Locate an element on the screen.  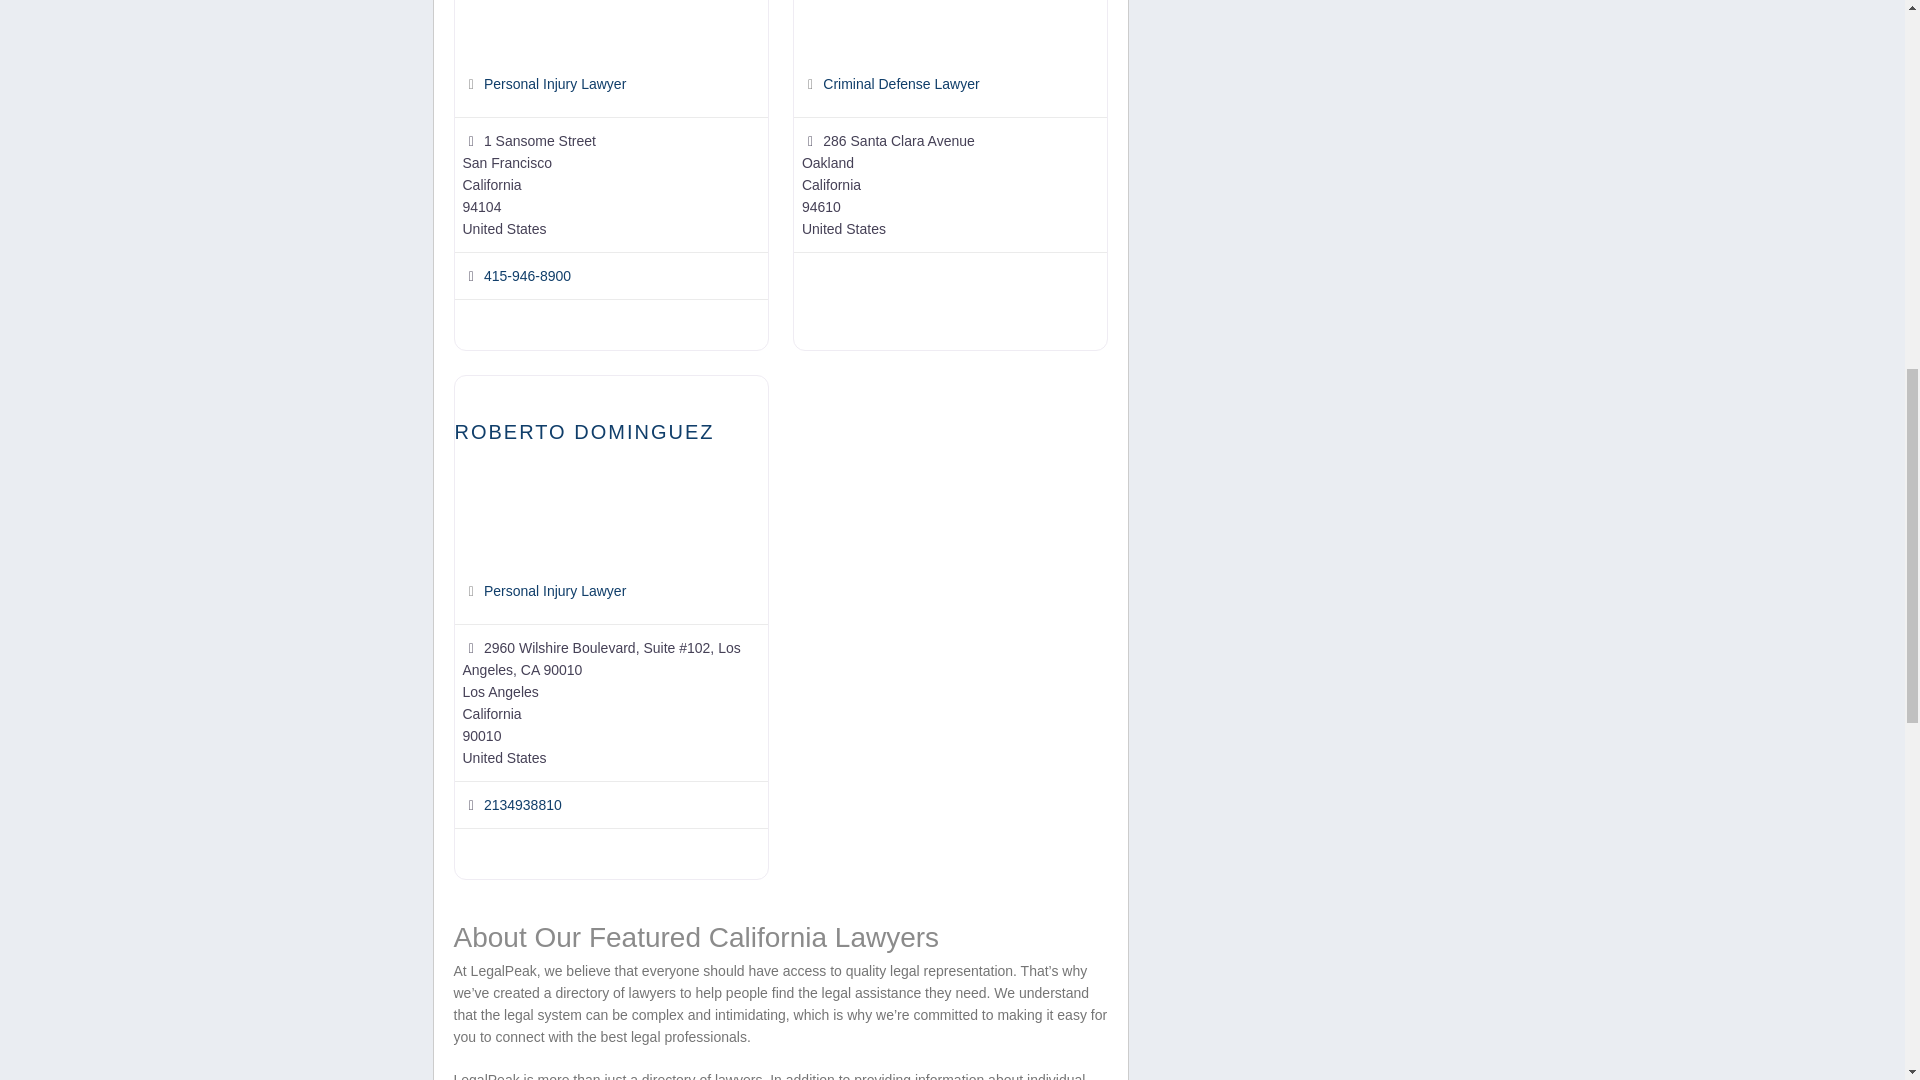
Criminal Defense Lawyer is located at coordinates (901, 83).